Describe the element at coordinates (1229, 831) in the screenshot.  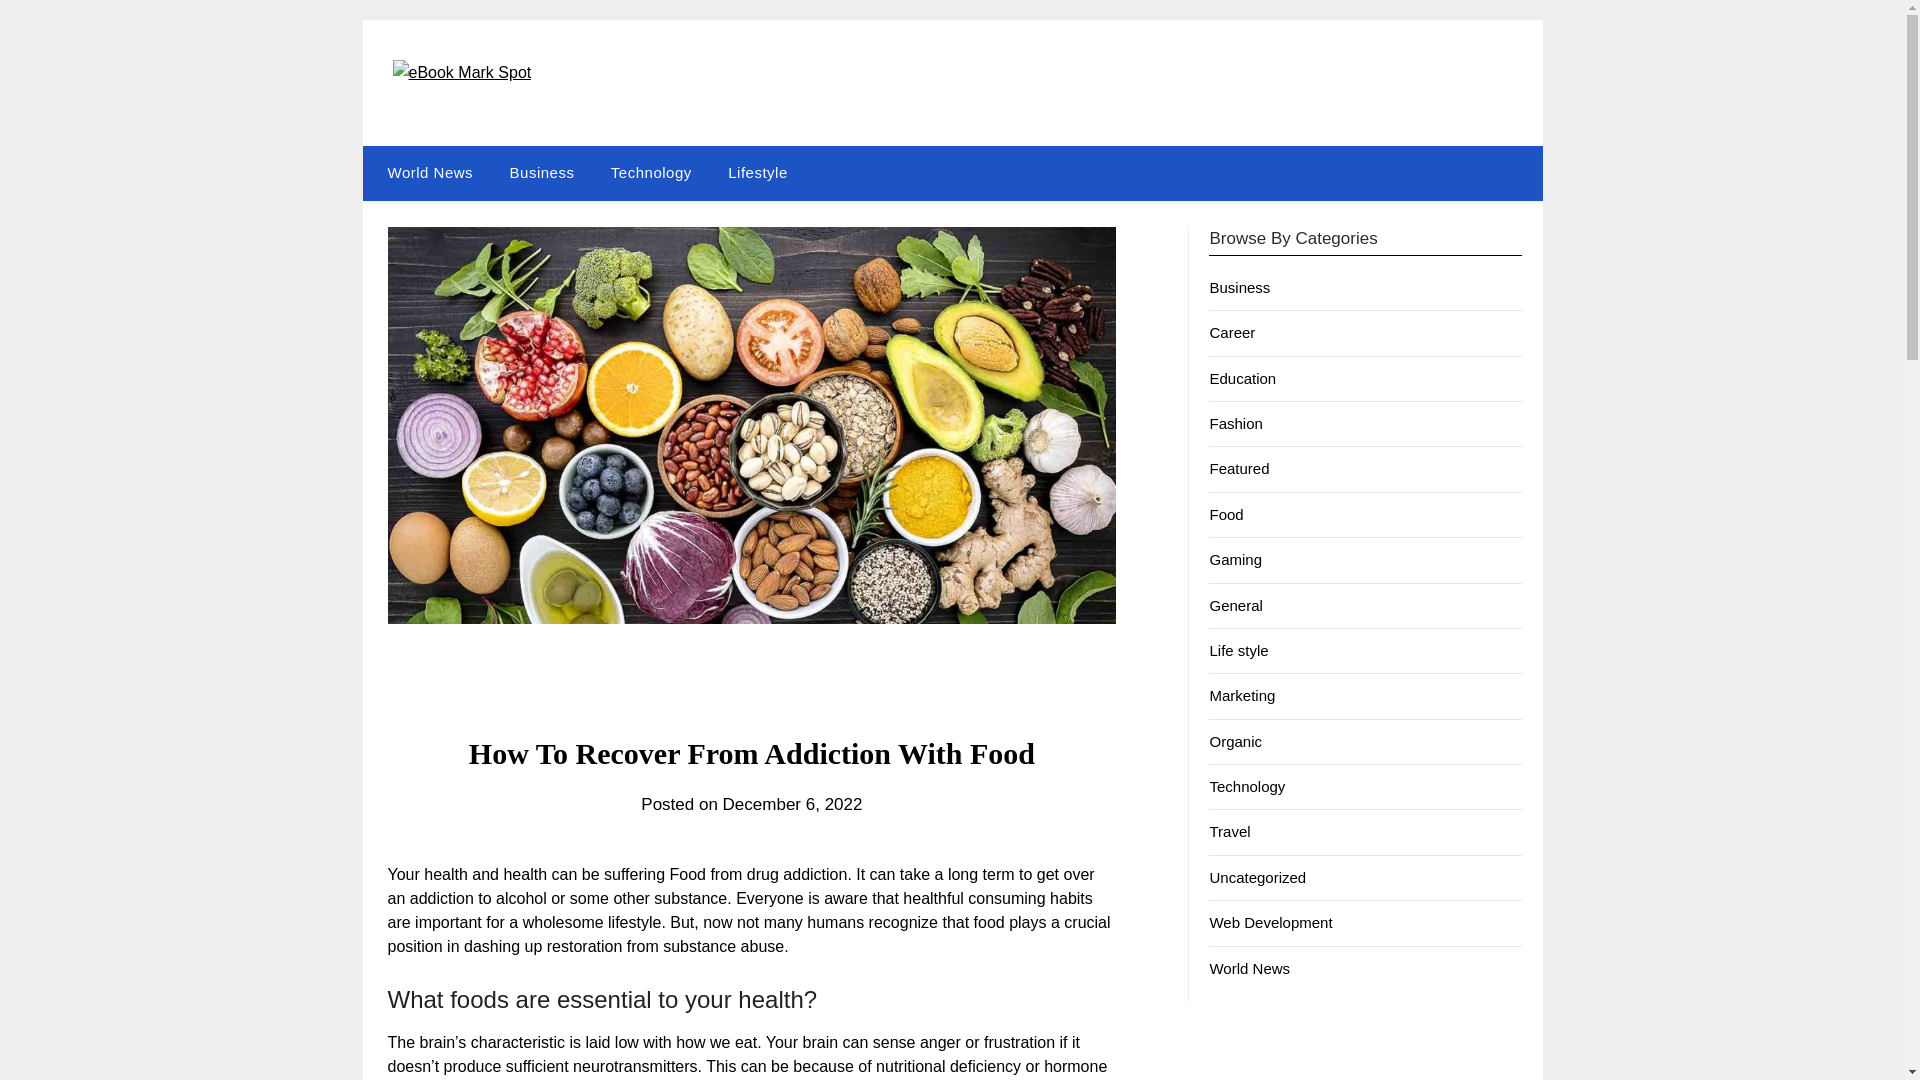
I see `Travel` at that location.